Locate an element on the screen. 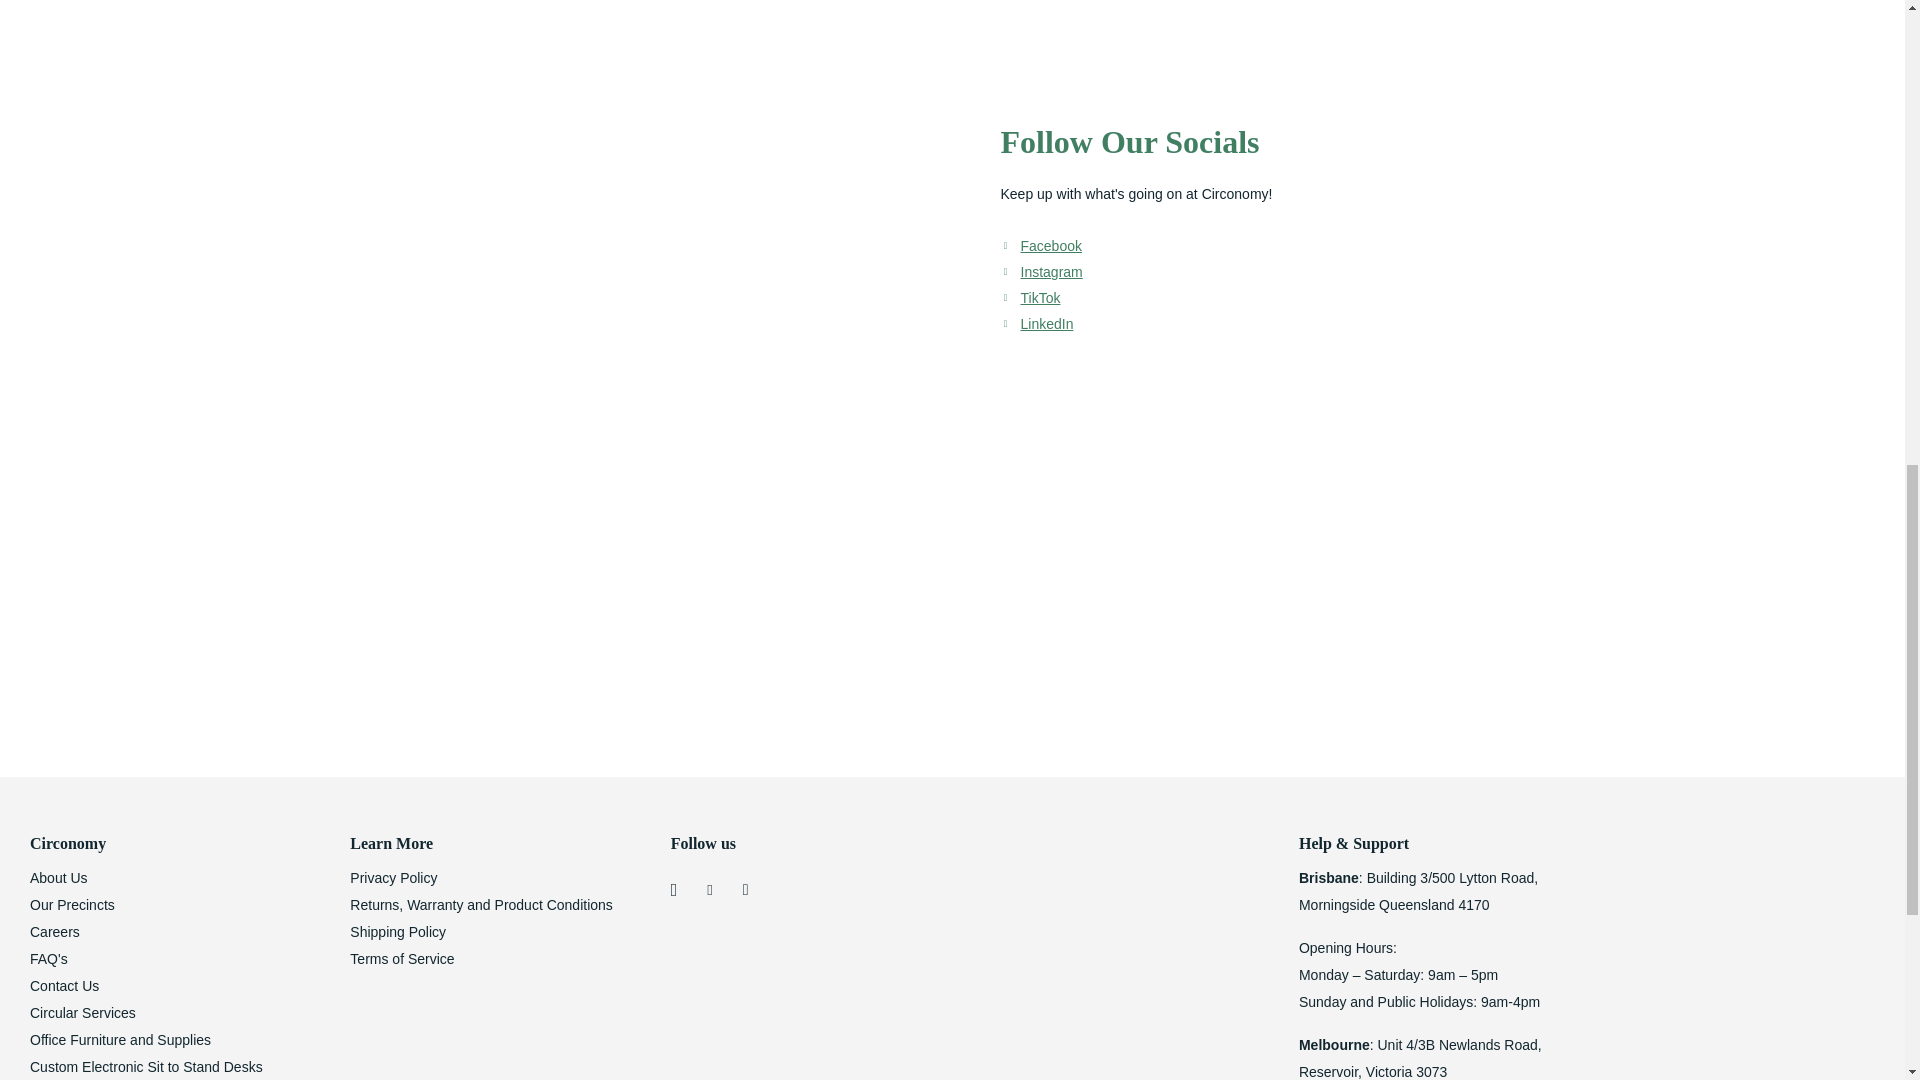  About Us is located at coordinates (59, 878).